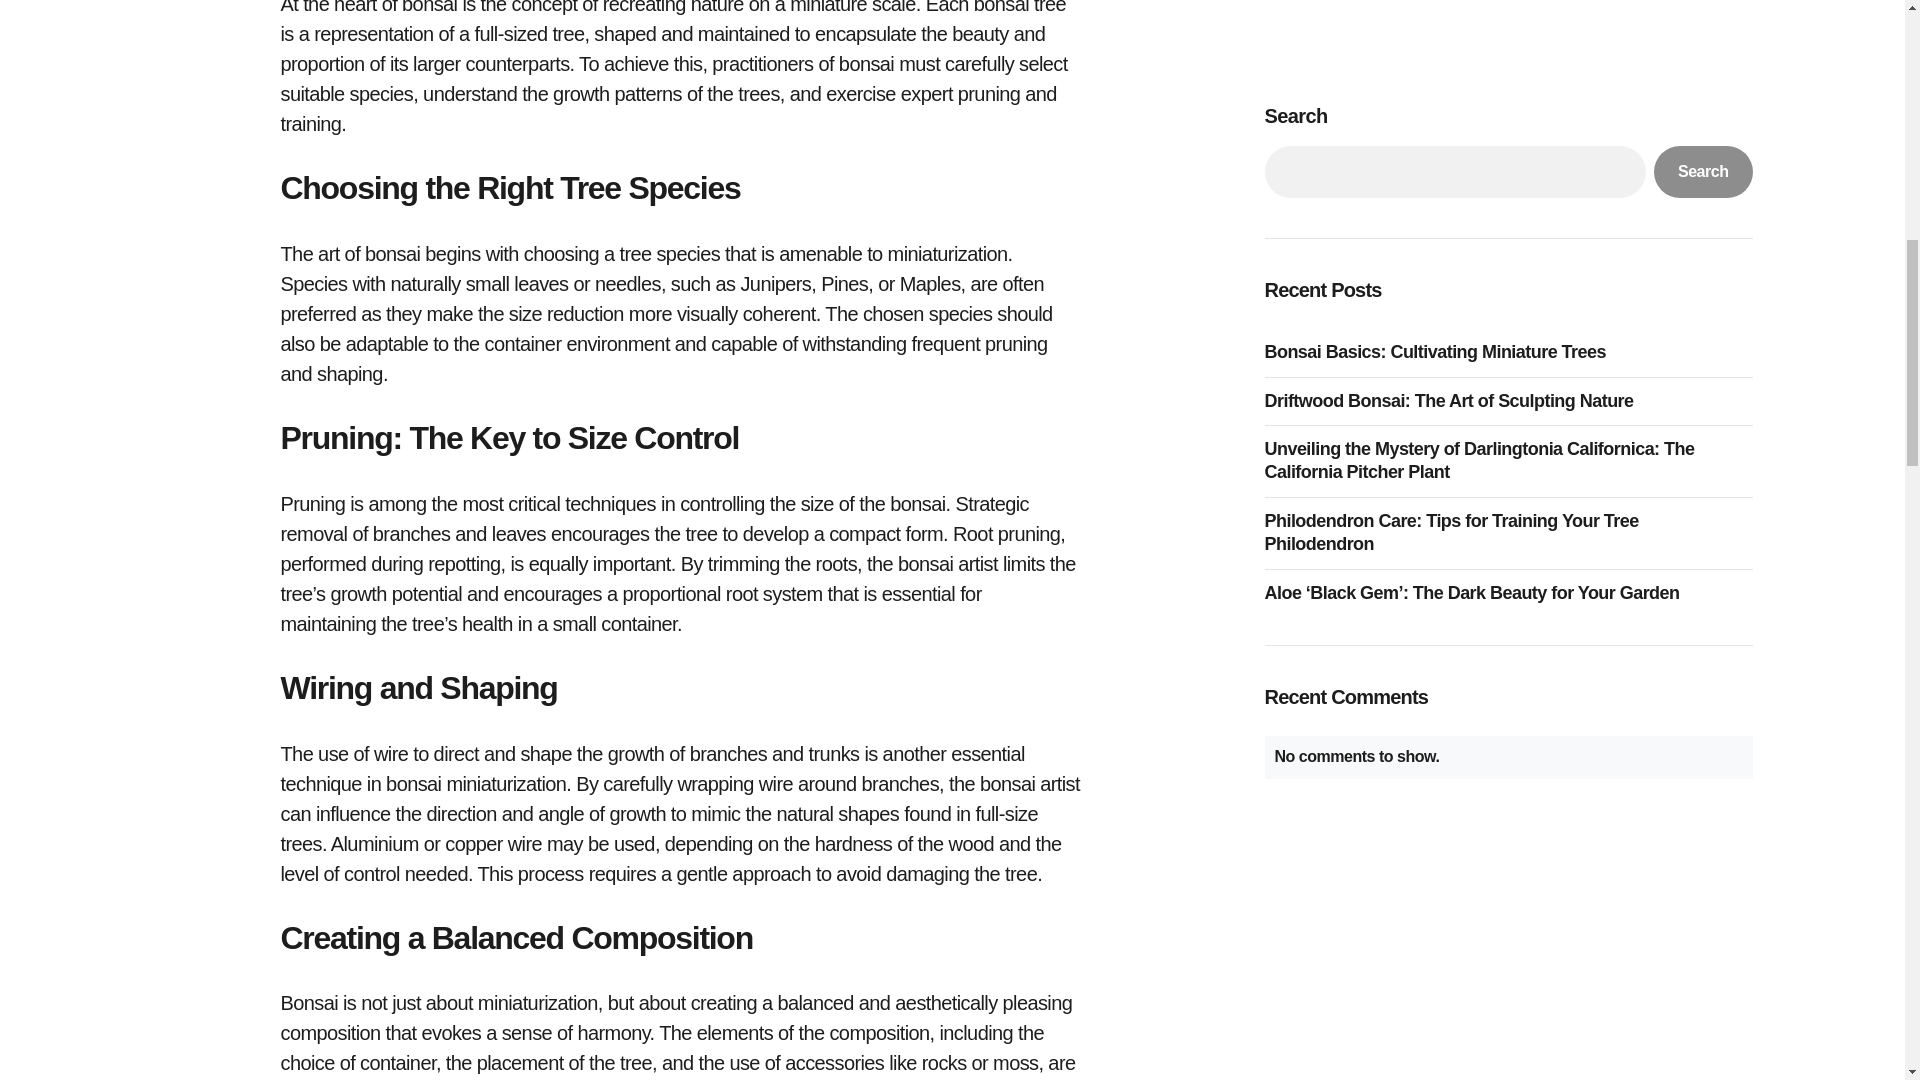 Image resolution: width=1920 pixels, height=1080 pixels. Describe the element at coordinates (1507, 124) in the screenshot. I see `Philodendron Care: Tips for Training Your Tree Philodendron` at that location.